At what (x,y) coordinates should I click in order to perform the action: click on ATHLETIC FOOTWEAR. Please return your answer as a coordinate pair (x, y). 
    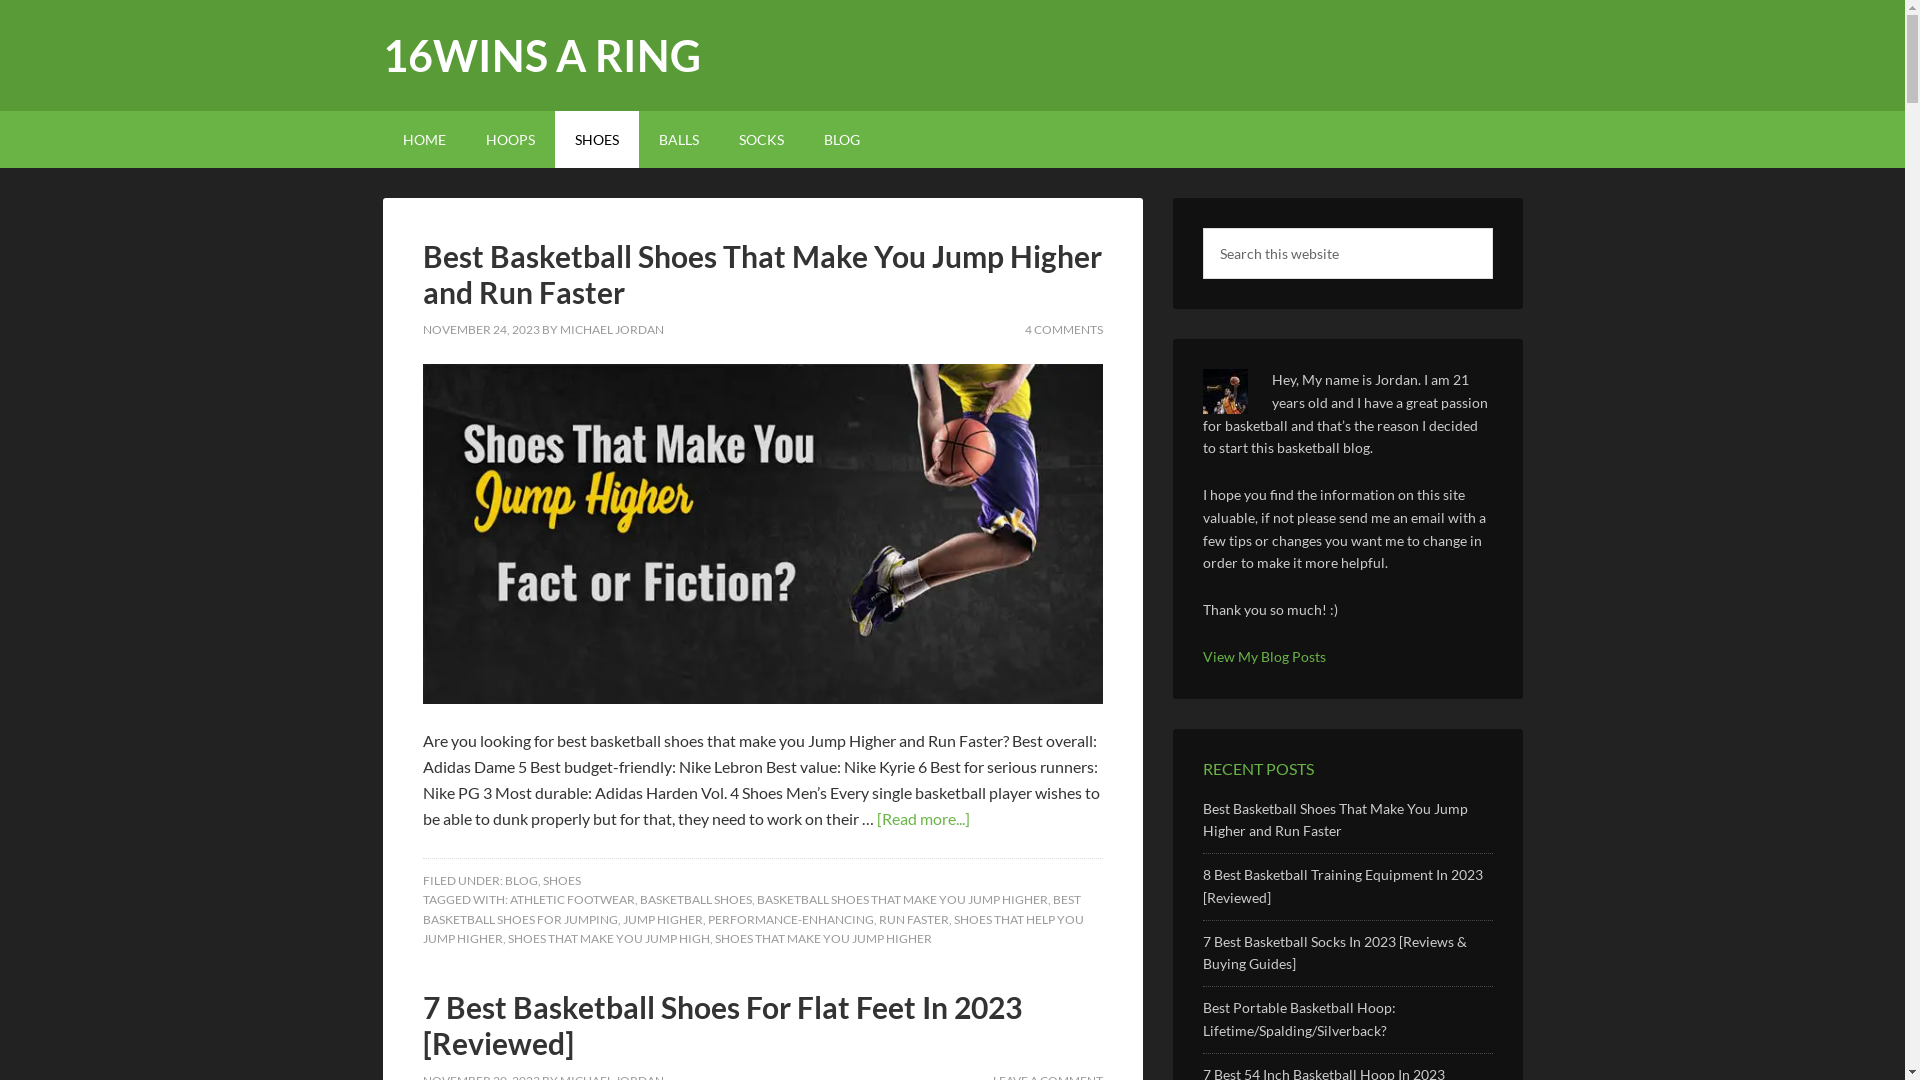
    Looking at the image, I should click on (572, 900).